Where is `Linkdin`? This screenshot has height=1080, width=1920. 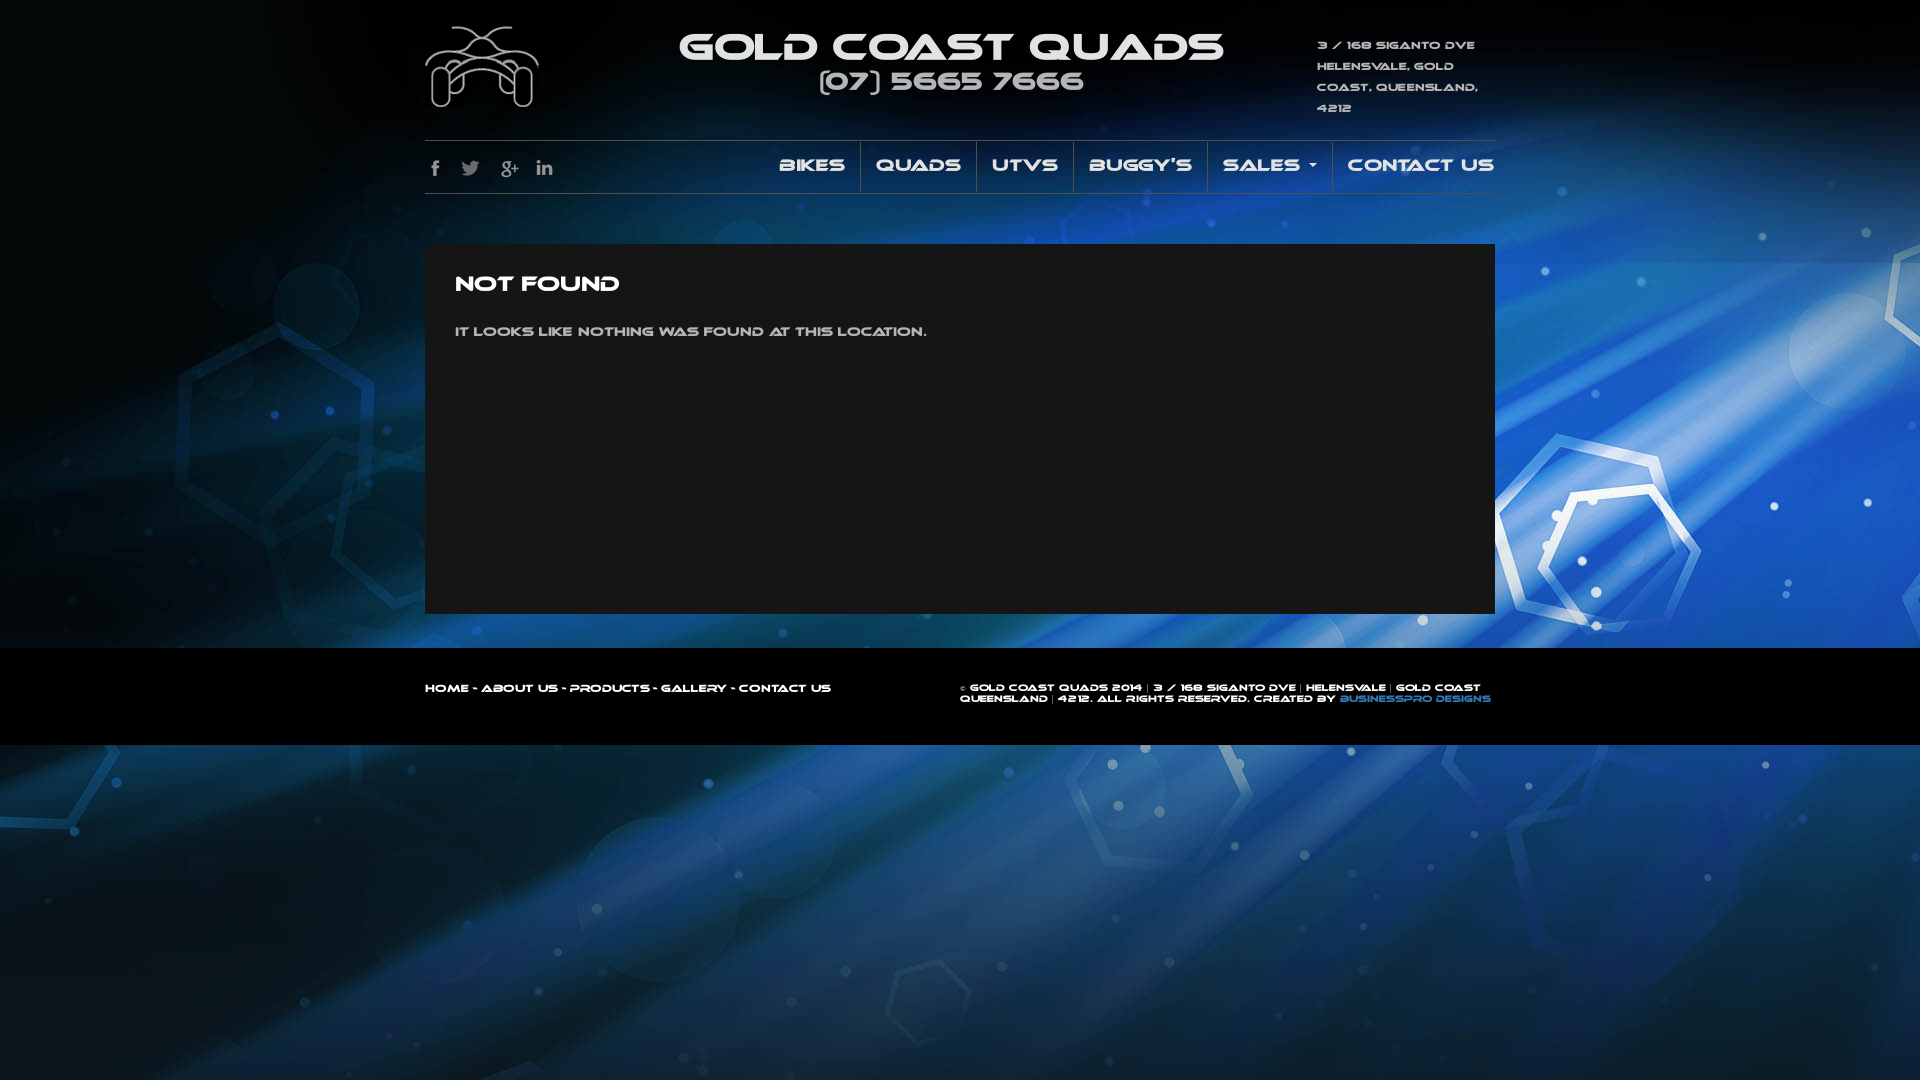
Linkdin is located at coordinates (544, 168).